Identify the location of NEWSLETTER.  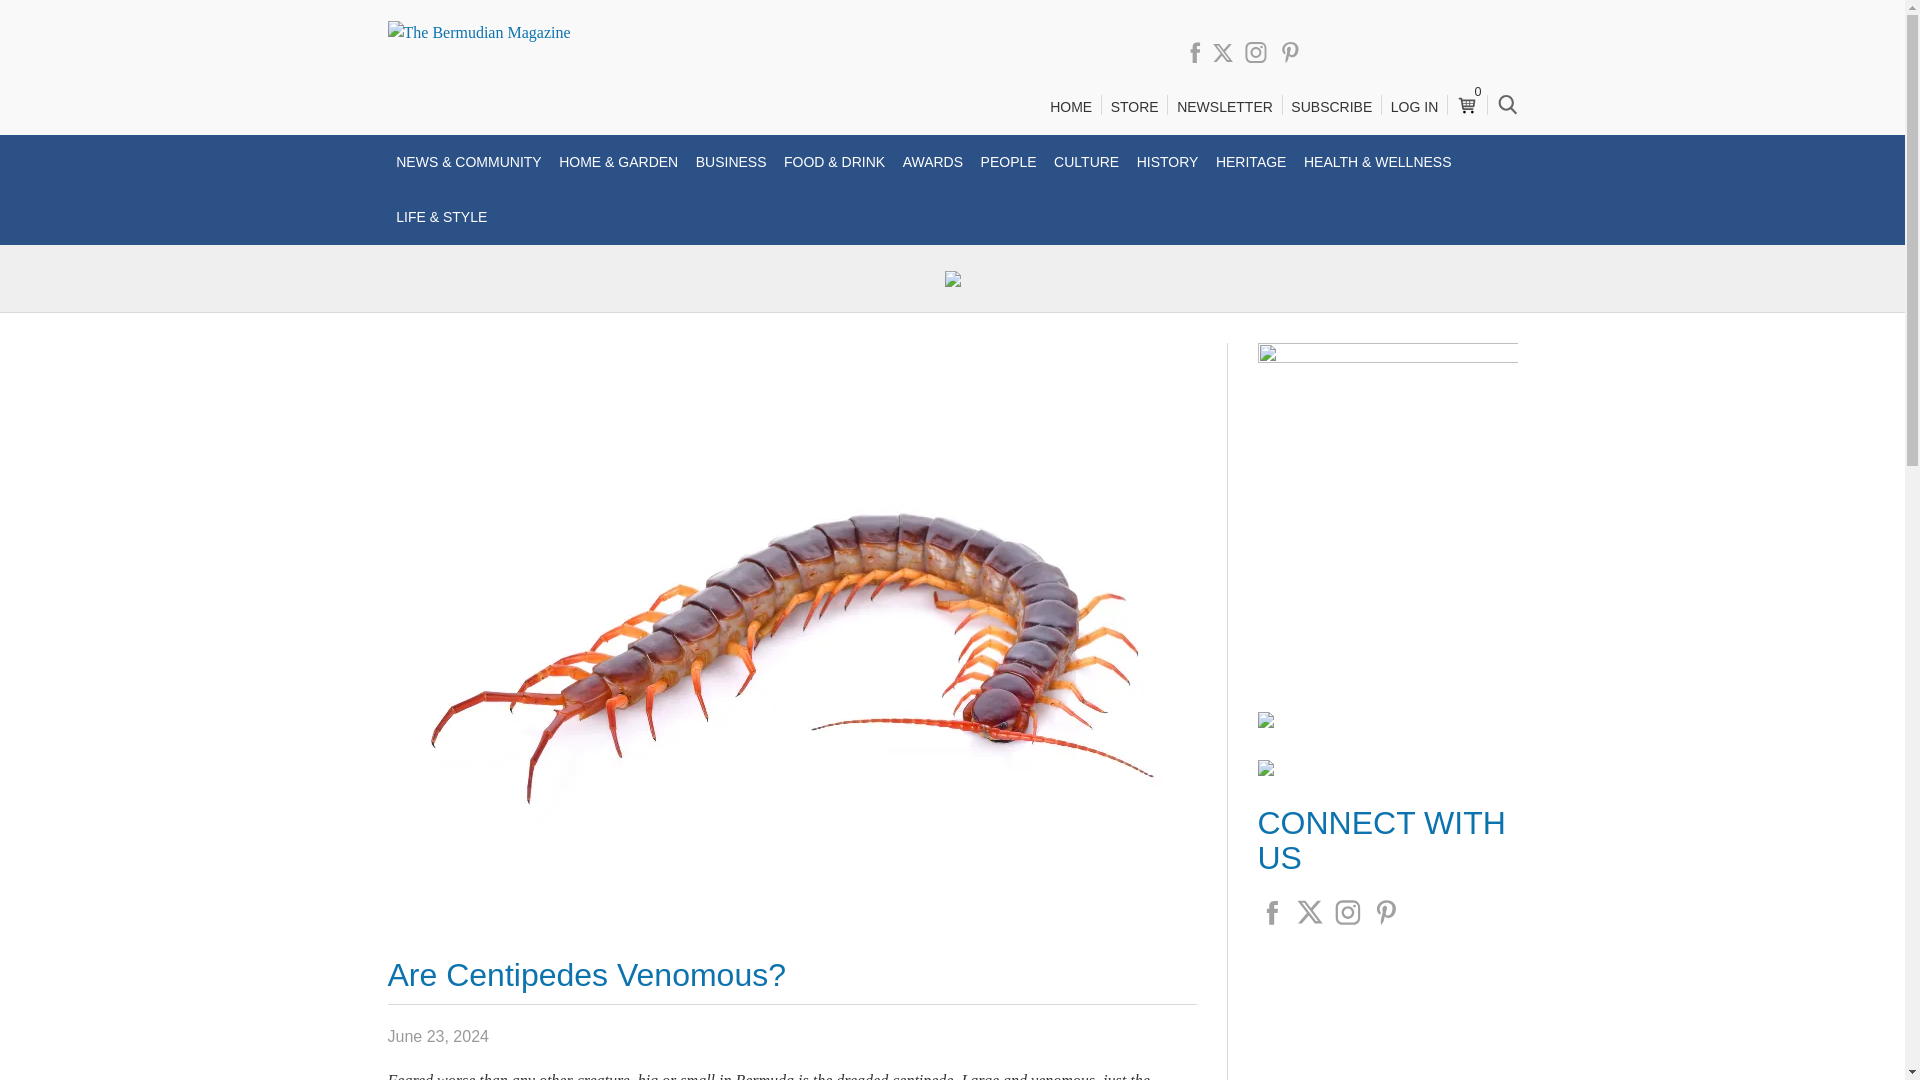
(1224, 107).